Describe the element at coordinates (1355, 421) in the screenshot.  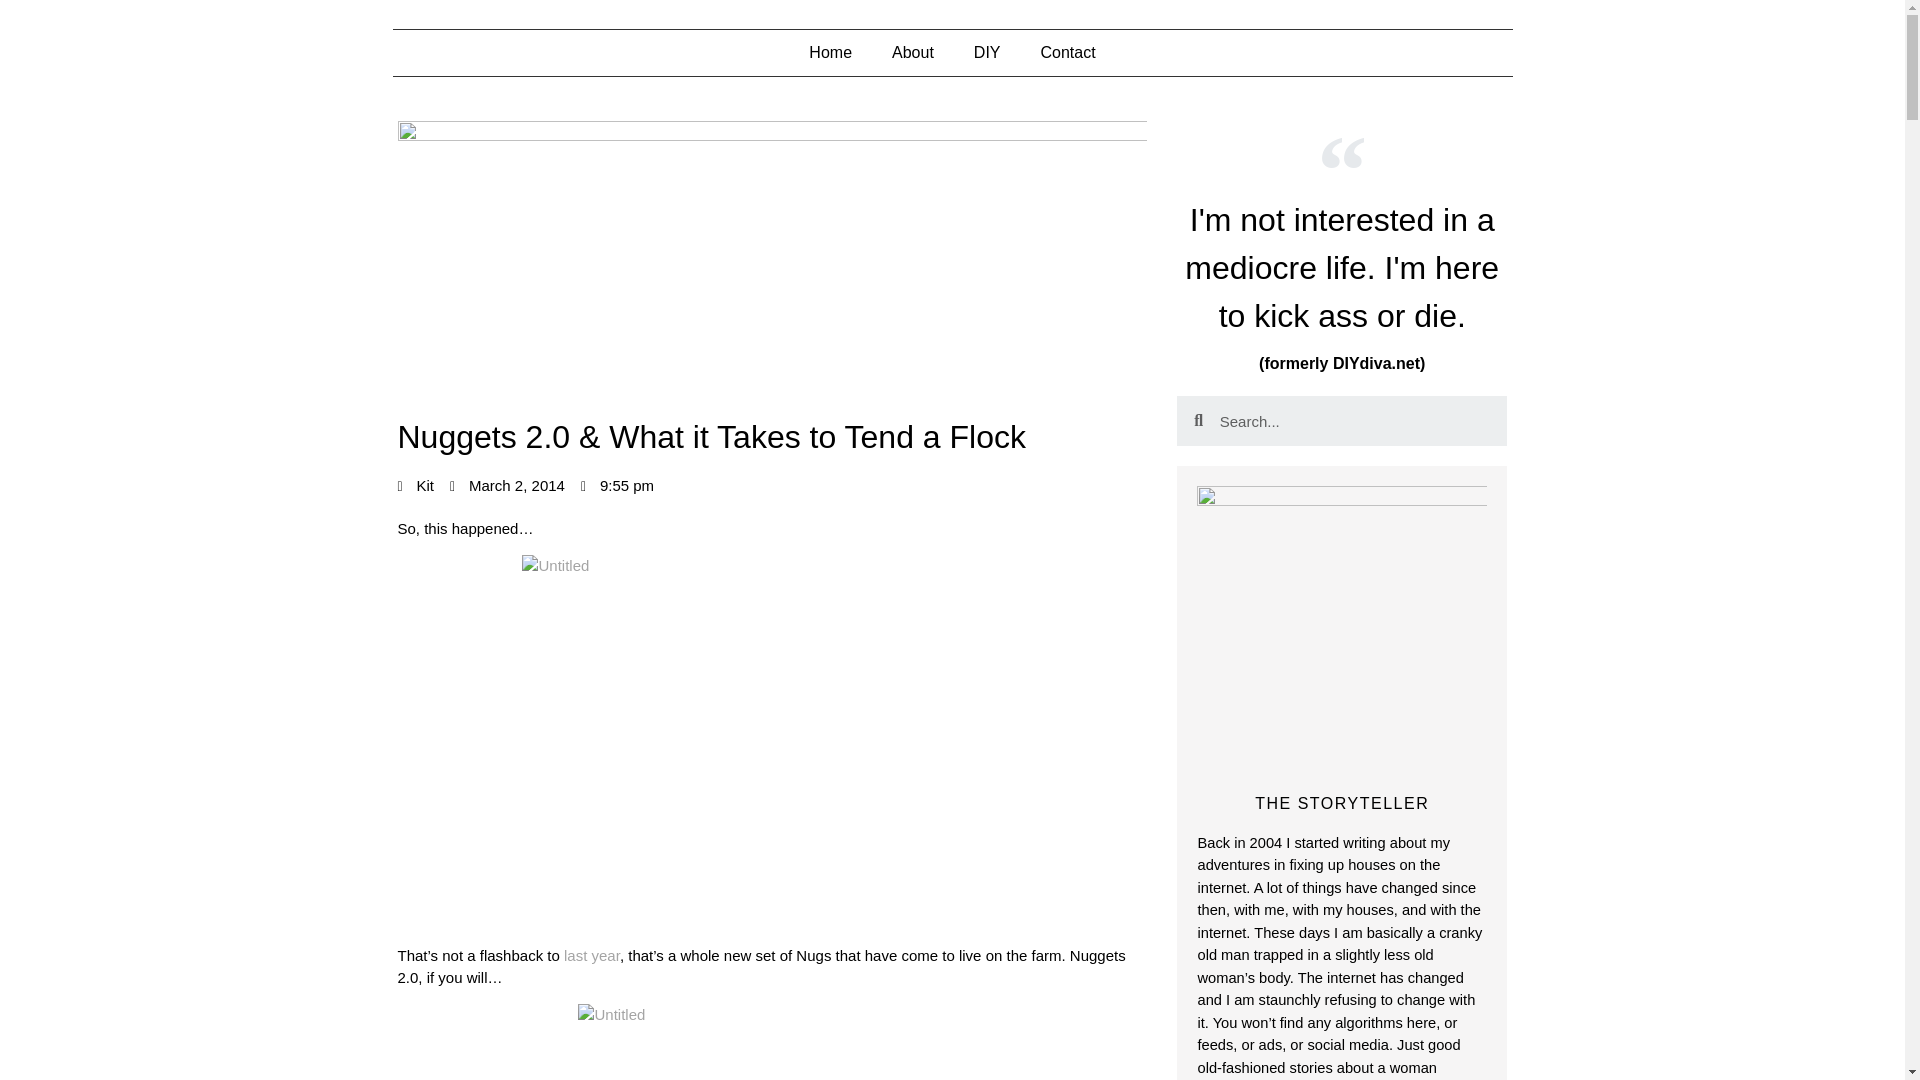
I see `Search` at that location.